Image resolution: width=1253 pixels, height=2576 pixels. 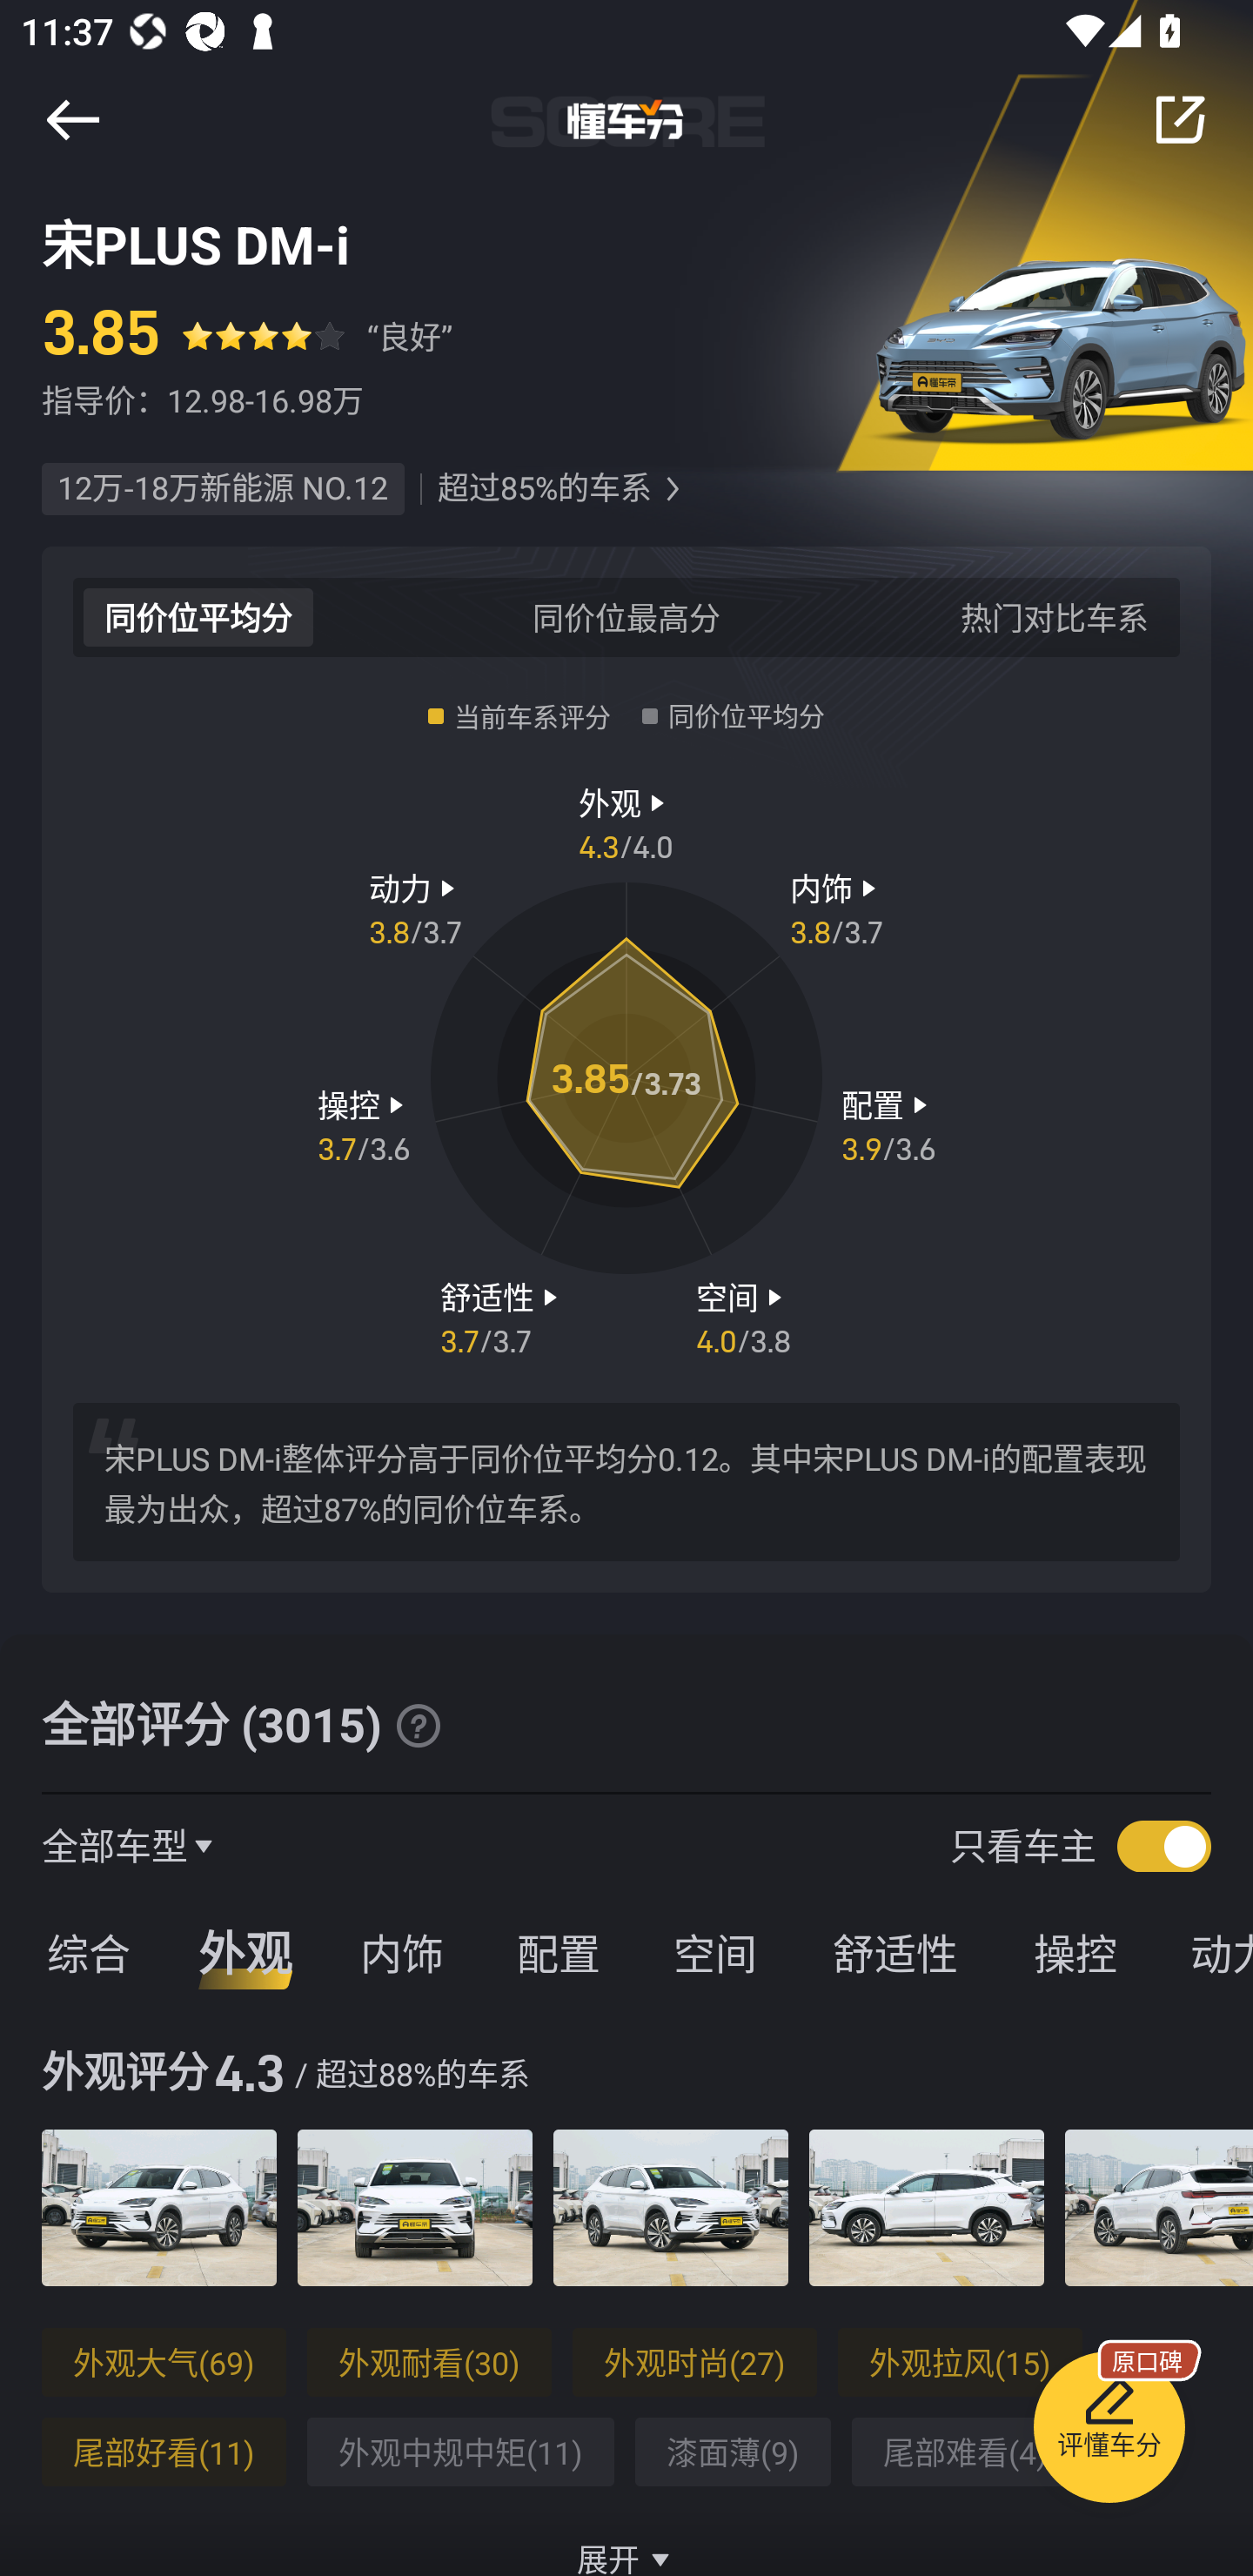 I want to click on 操控  3.7 / 3.6, so click(x=364, y=1125).